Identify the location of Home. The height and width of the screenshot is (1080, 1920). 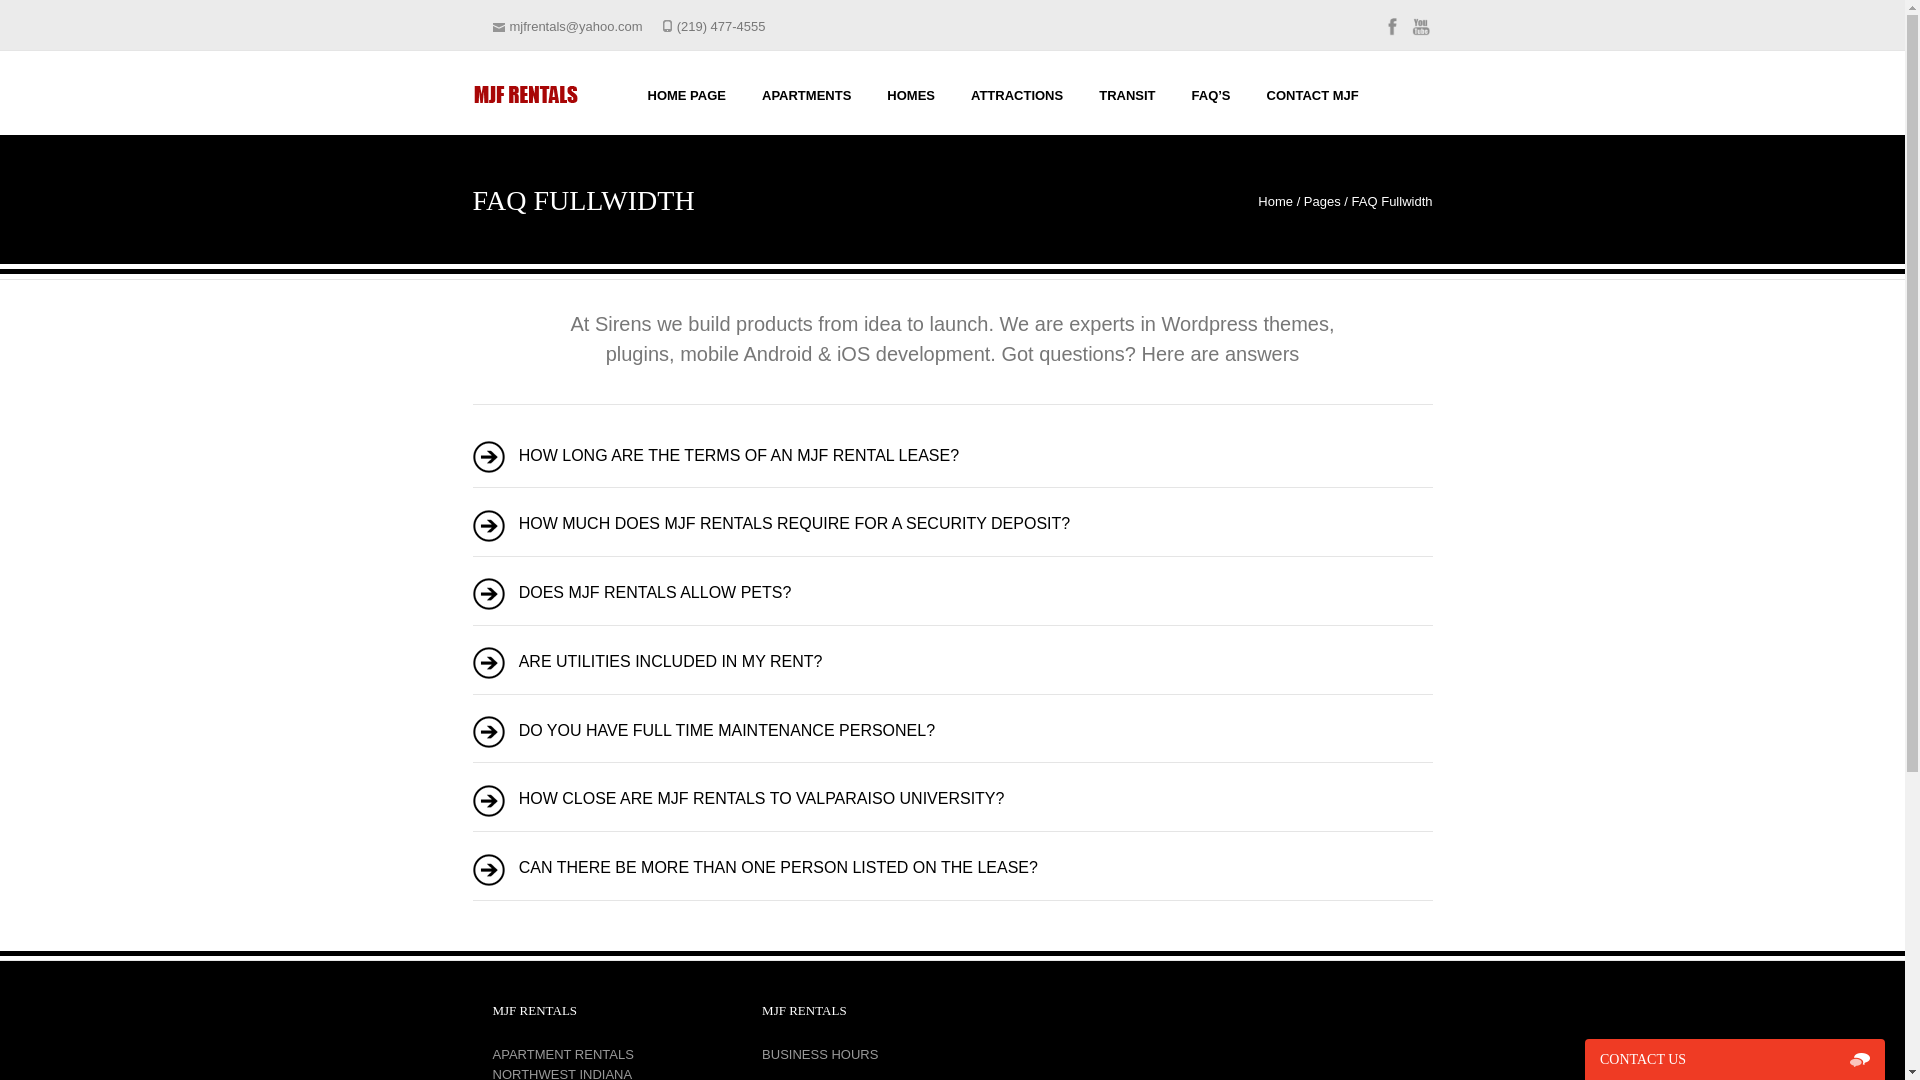
(1274, 202).